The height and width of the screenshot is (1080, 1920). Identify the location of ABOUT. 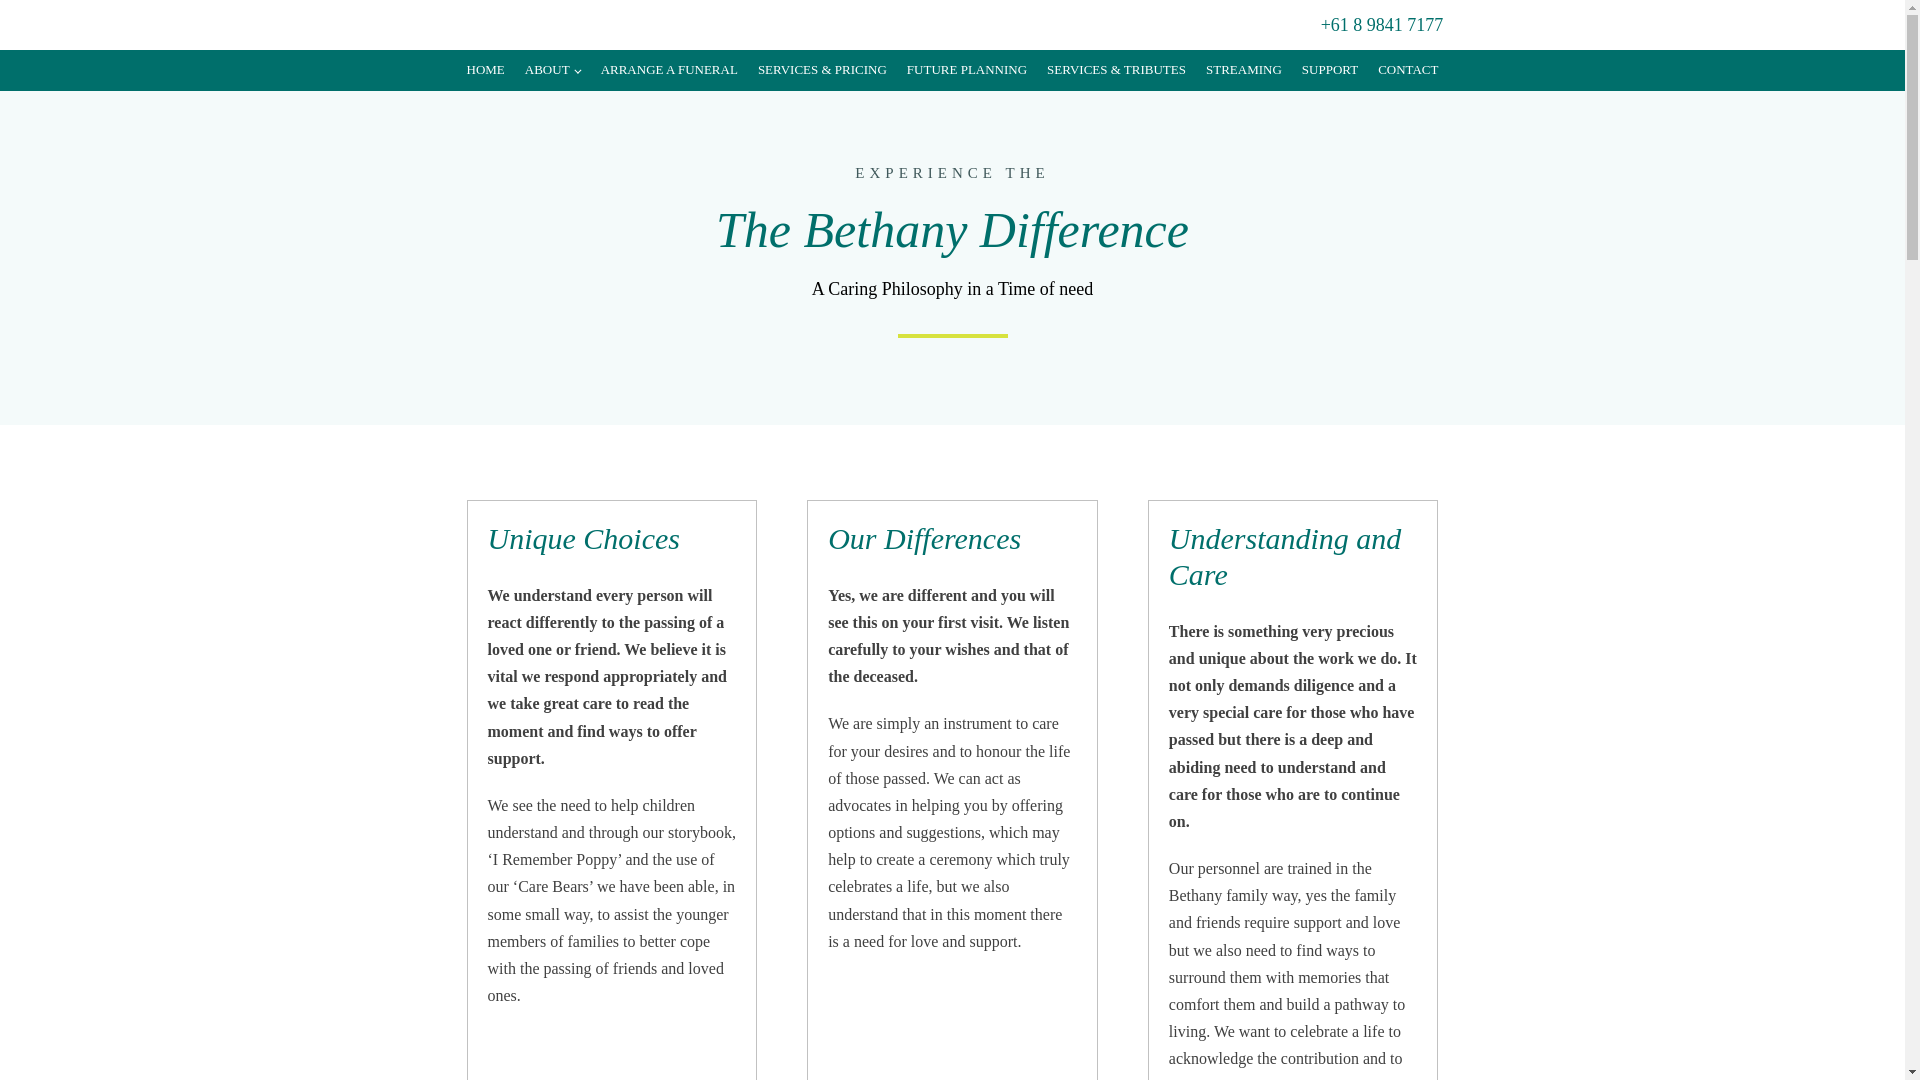
(552, 70).